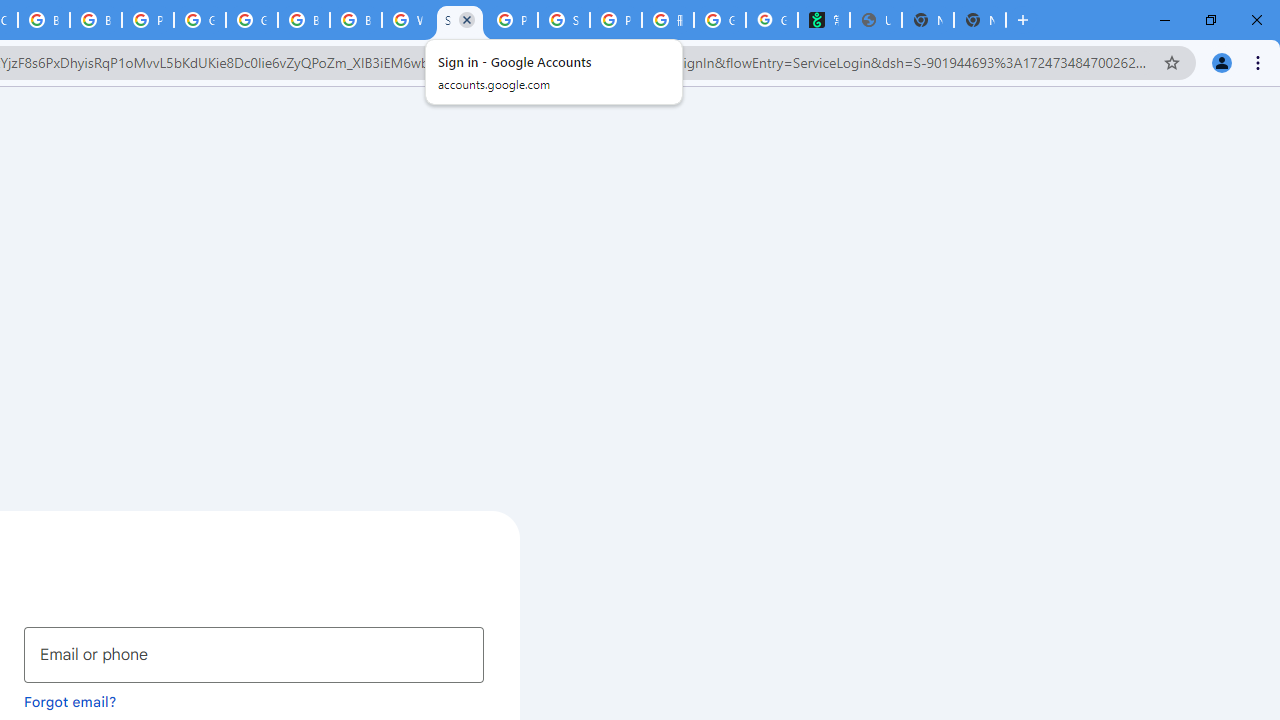 The width and height of the screenshot is (1280, 720). Describe the element at coordinates (460, 20) in the screenshot. I see `Sign in - Google Accounts` at that location.